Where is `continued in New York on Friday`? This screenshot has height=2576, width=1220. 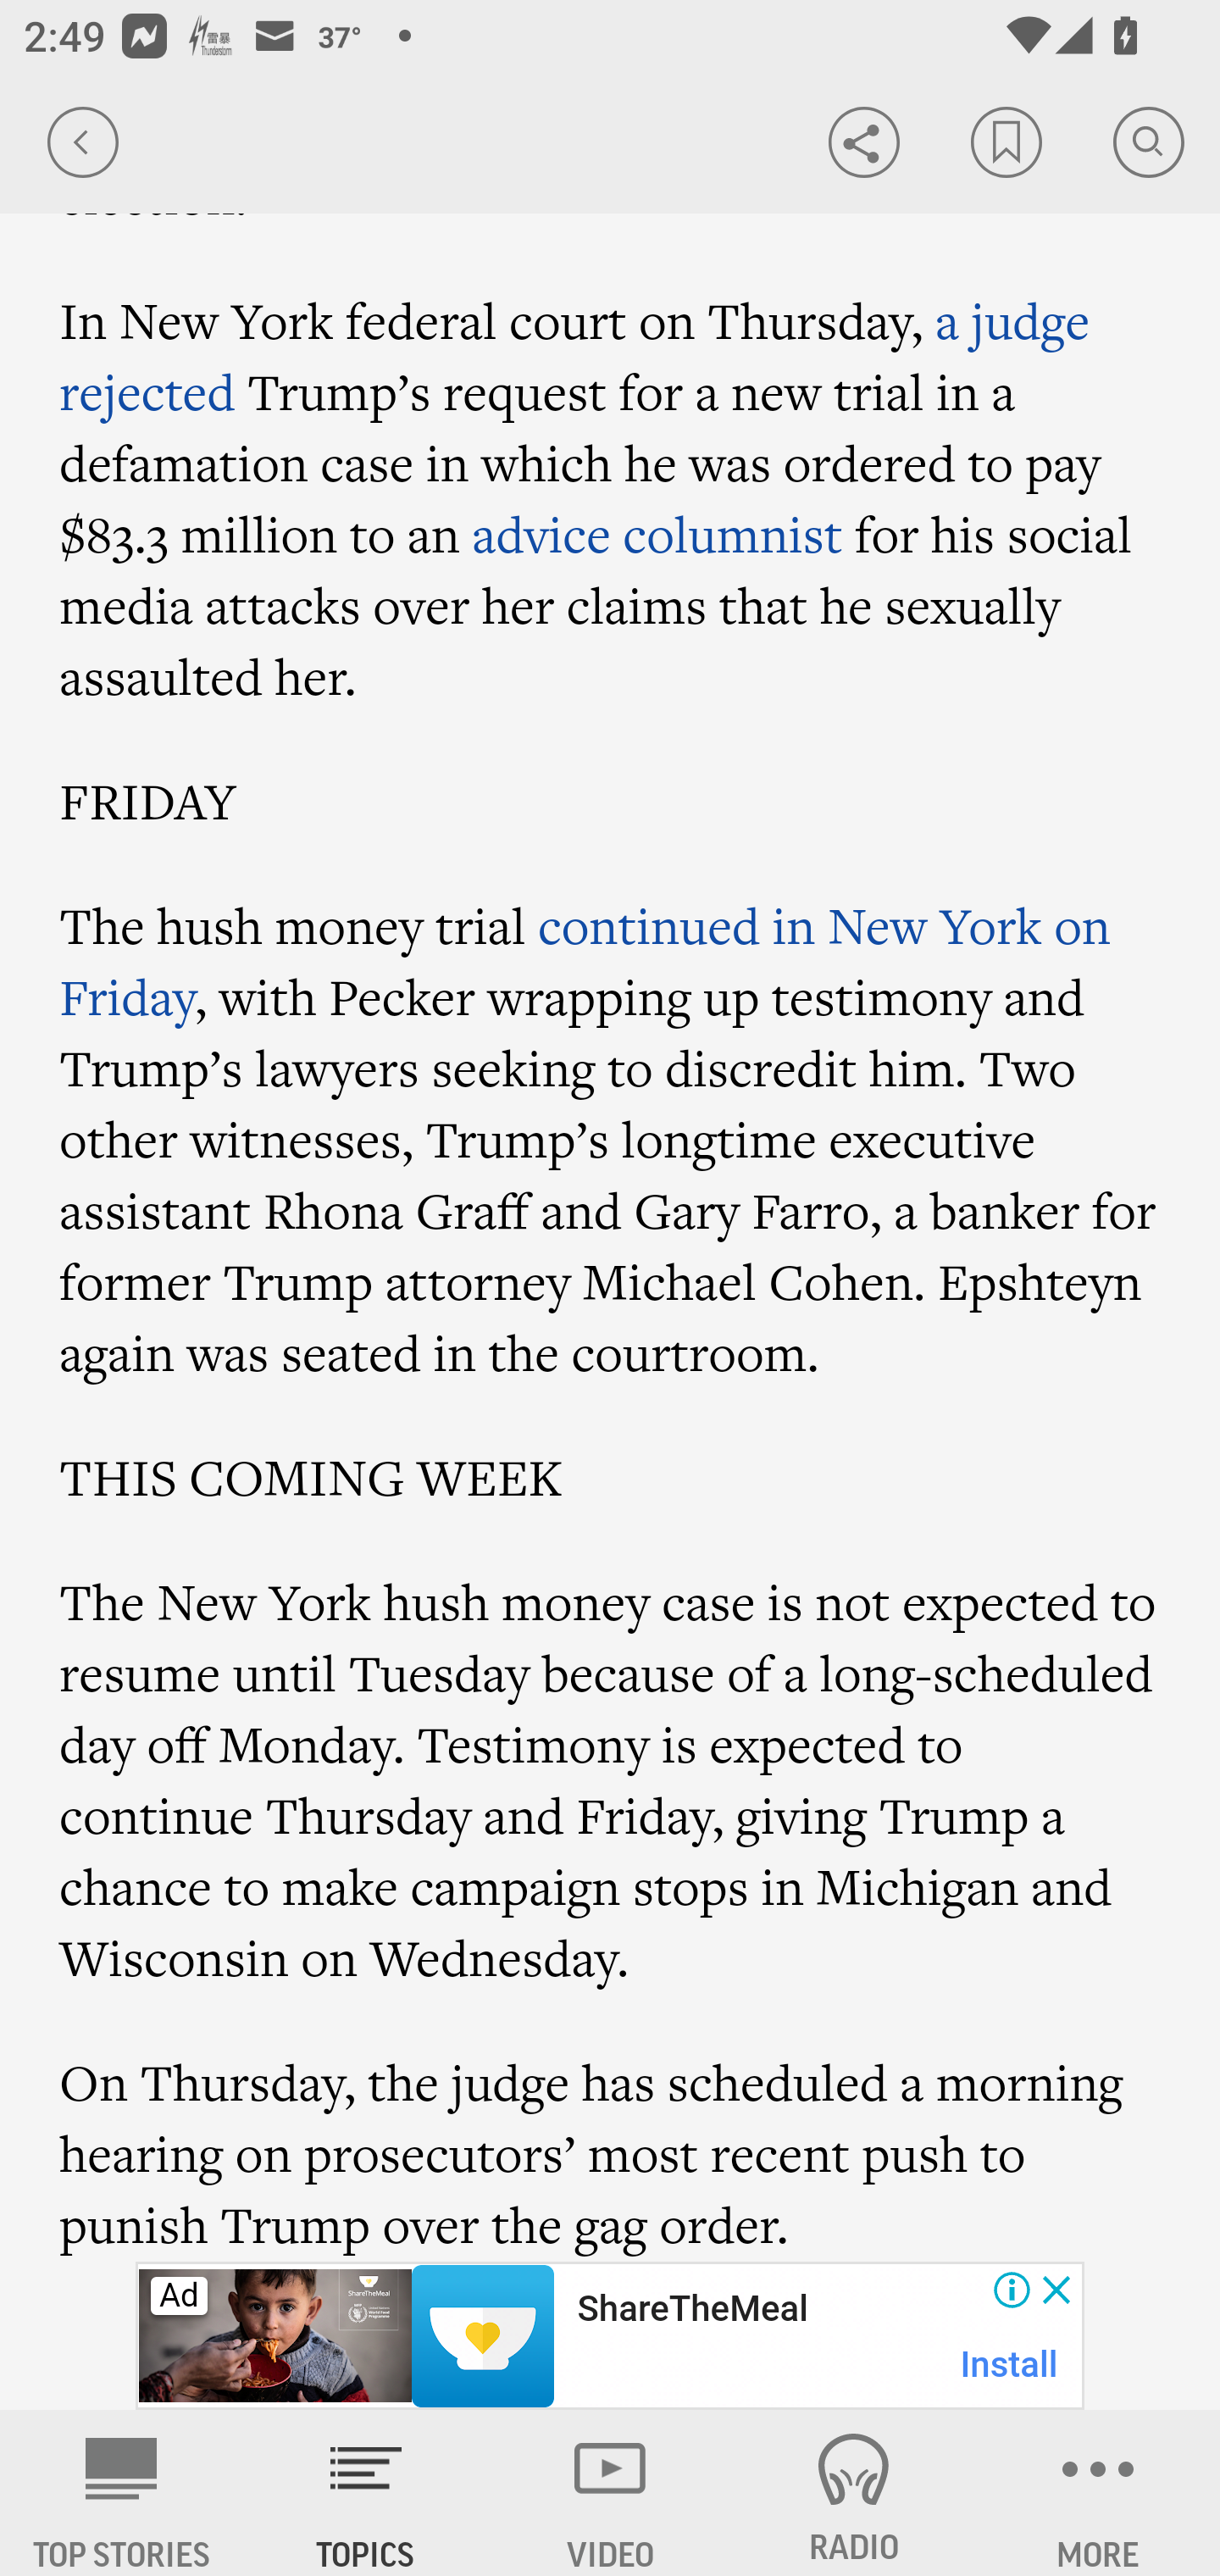
continued in New York on Friday is located at coordinates (585, 962).